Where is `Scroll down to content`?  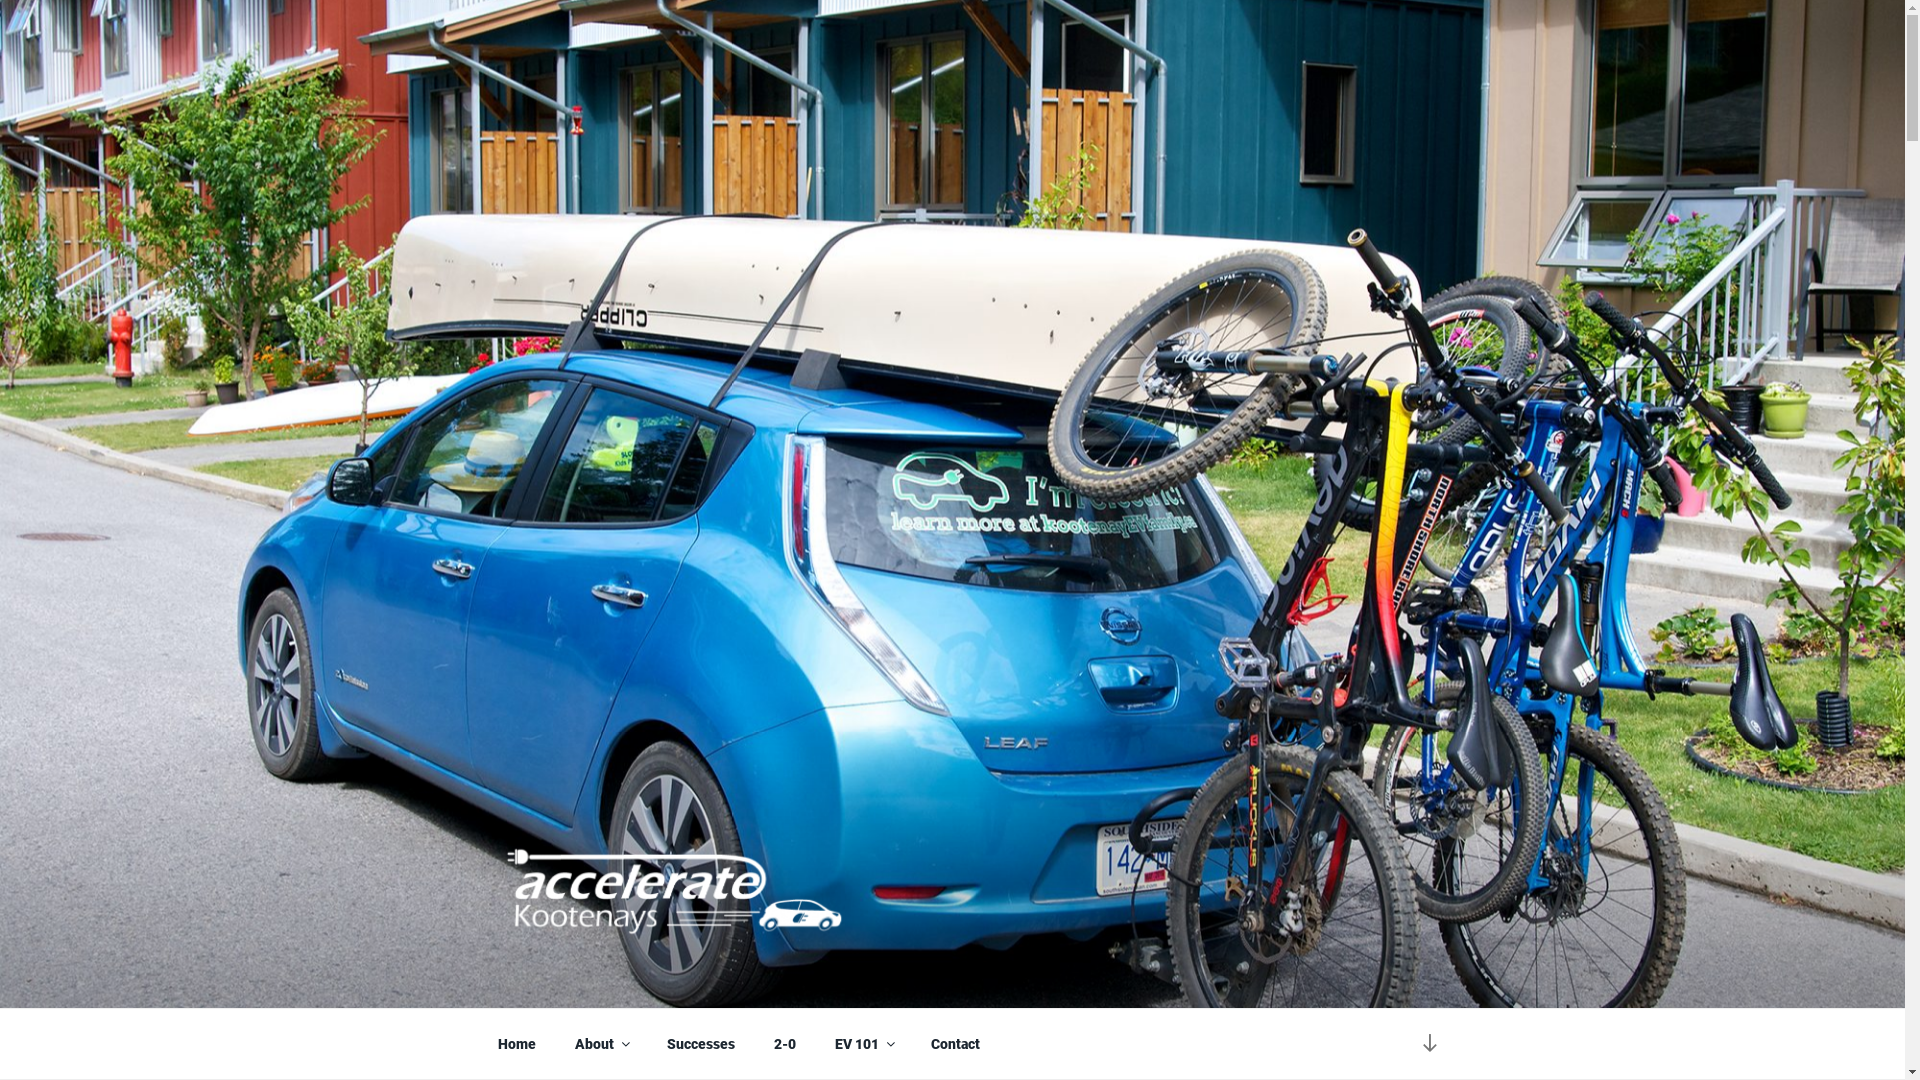 Scroll down to content is located at coordinates (1429, 1044).